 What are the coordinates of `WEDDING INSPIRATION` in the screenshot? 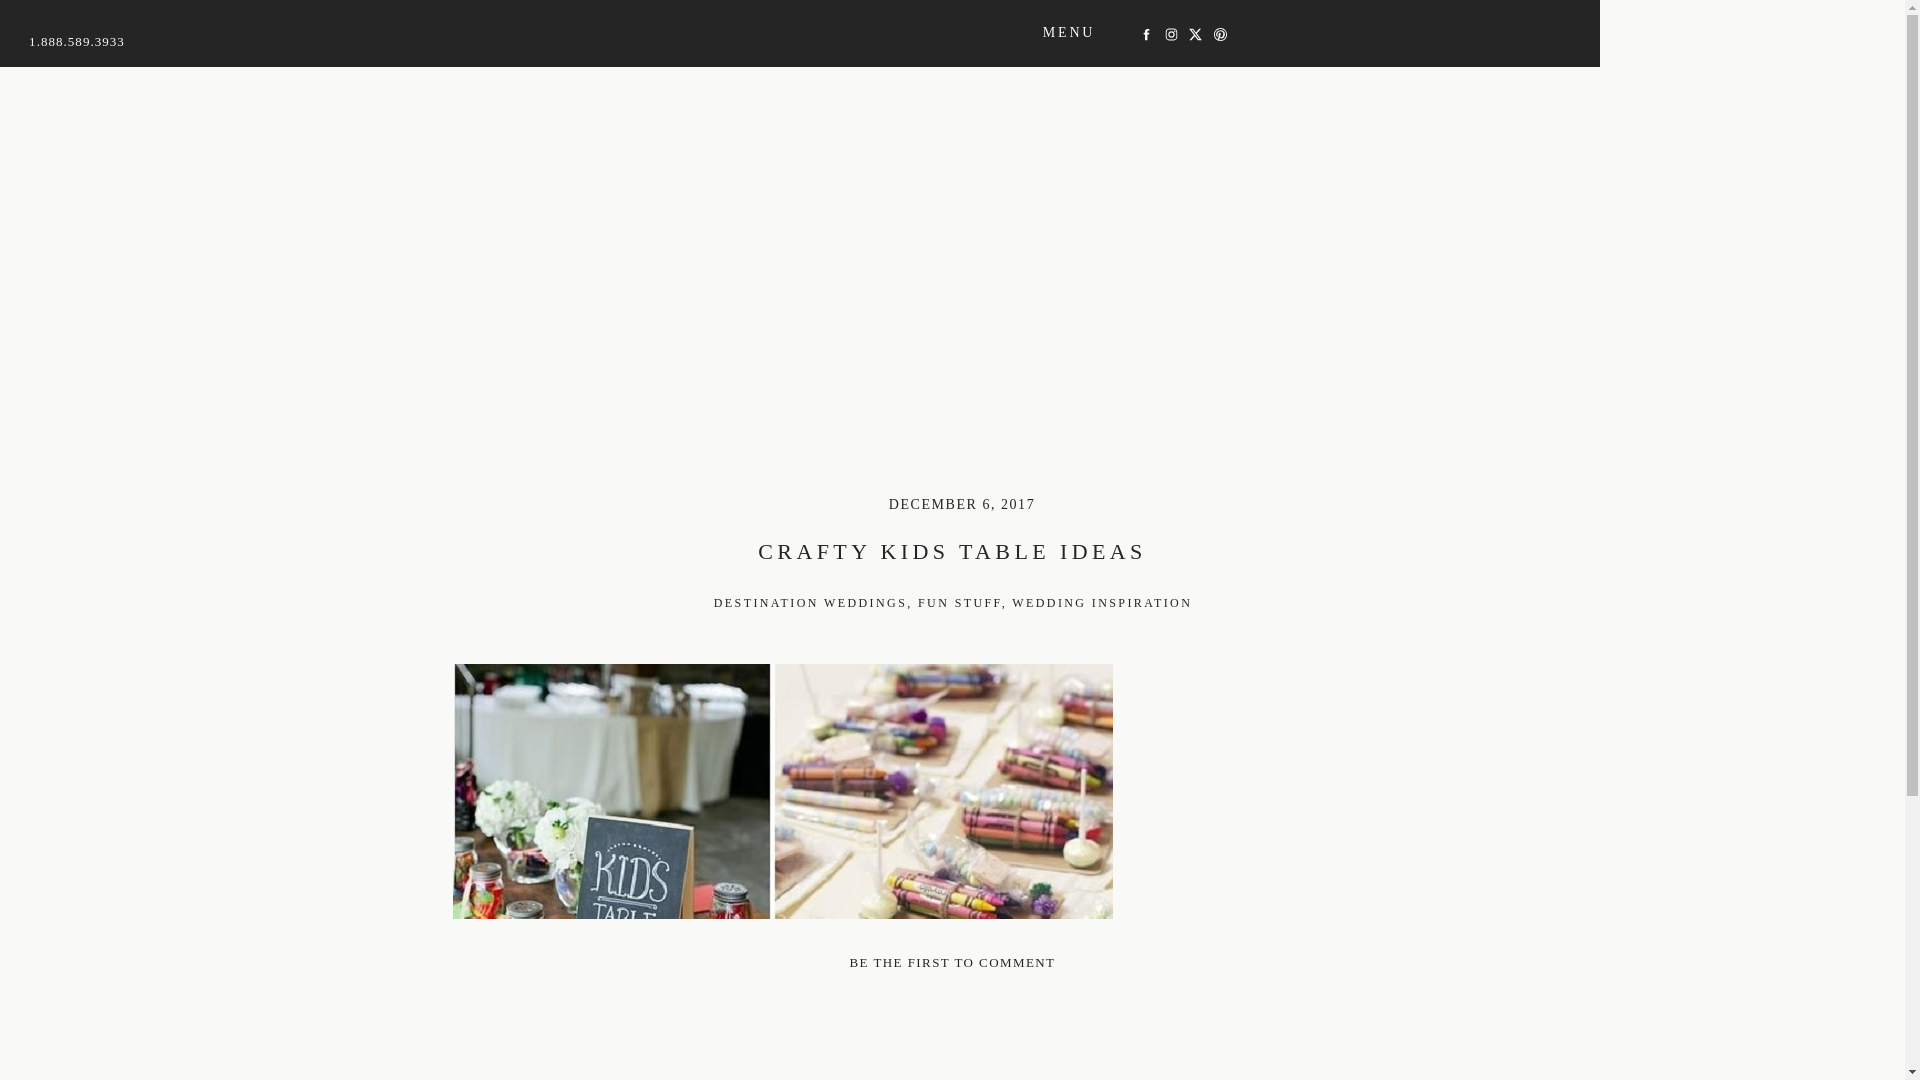 It's located at (1102, 603).